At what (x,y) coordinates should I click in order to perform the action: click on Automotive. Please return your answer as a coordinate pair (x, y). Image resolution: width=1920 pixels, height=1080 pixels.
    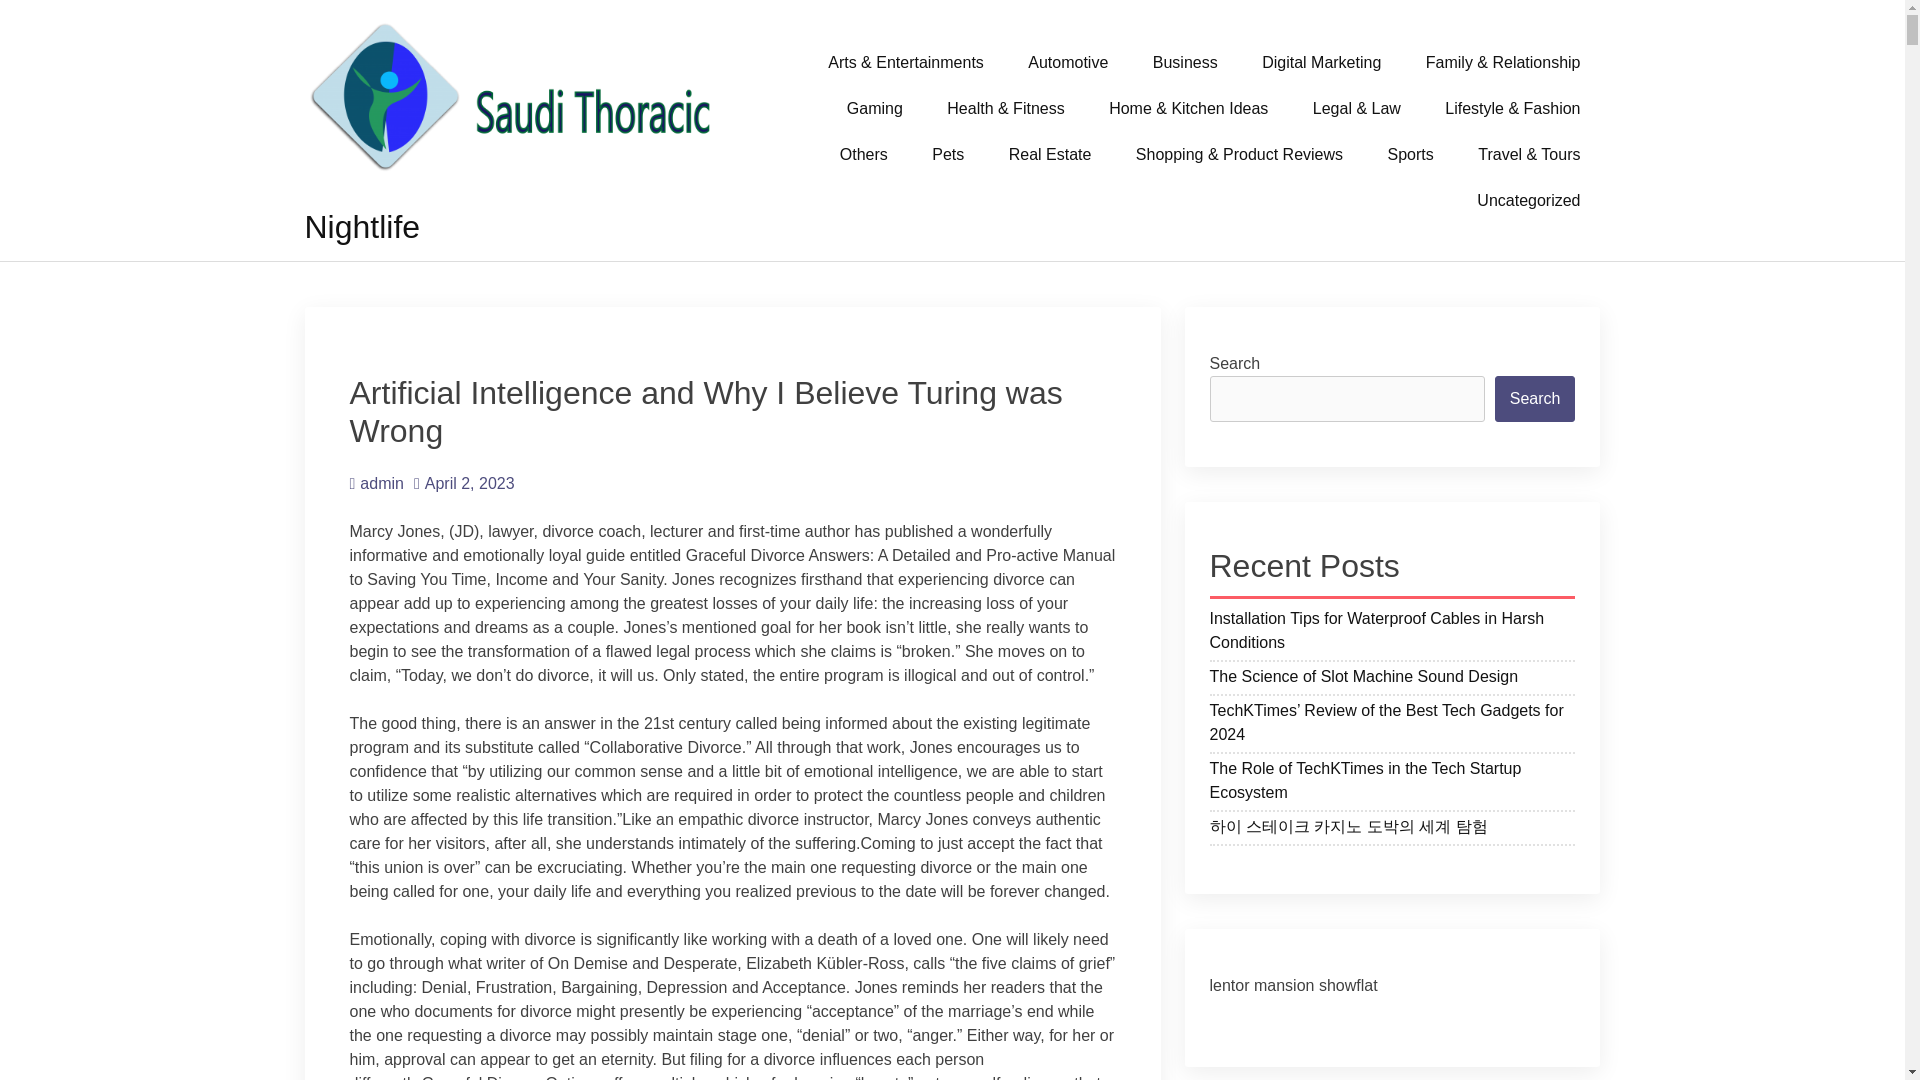
    Looking at the image, I should click on (1068, 62).